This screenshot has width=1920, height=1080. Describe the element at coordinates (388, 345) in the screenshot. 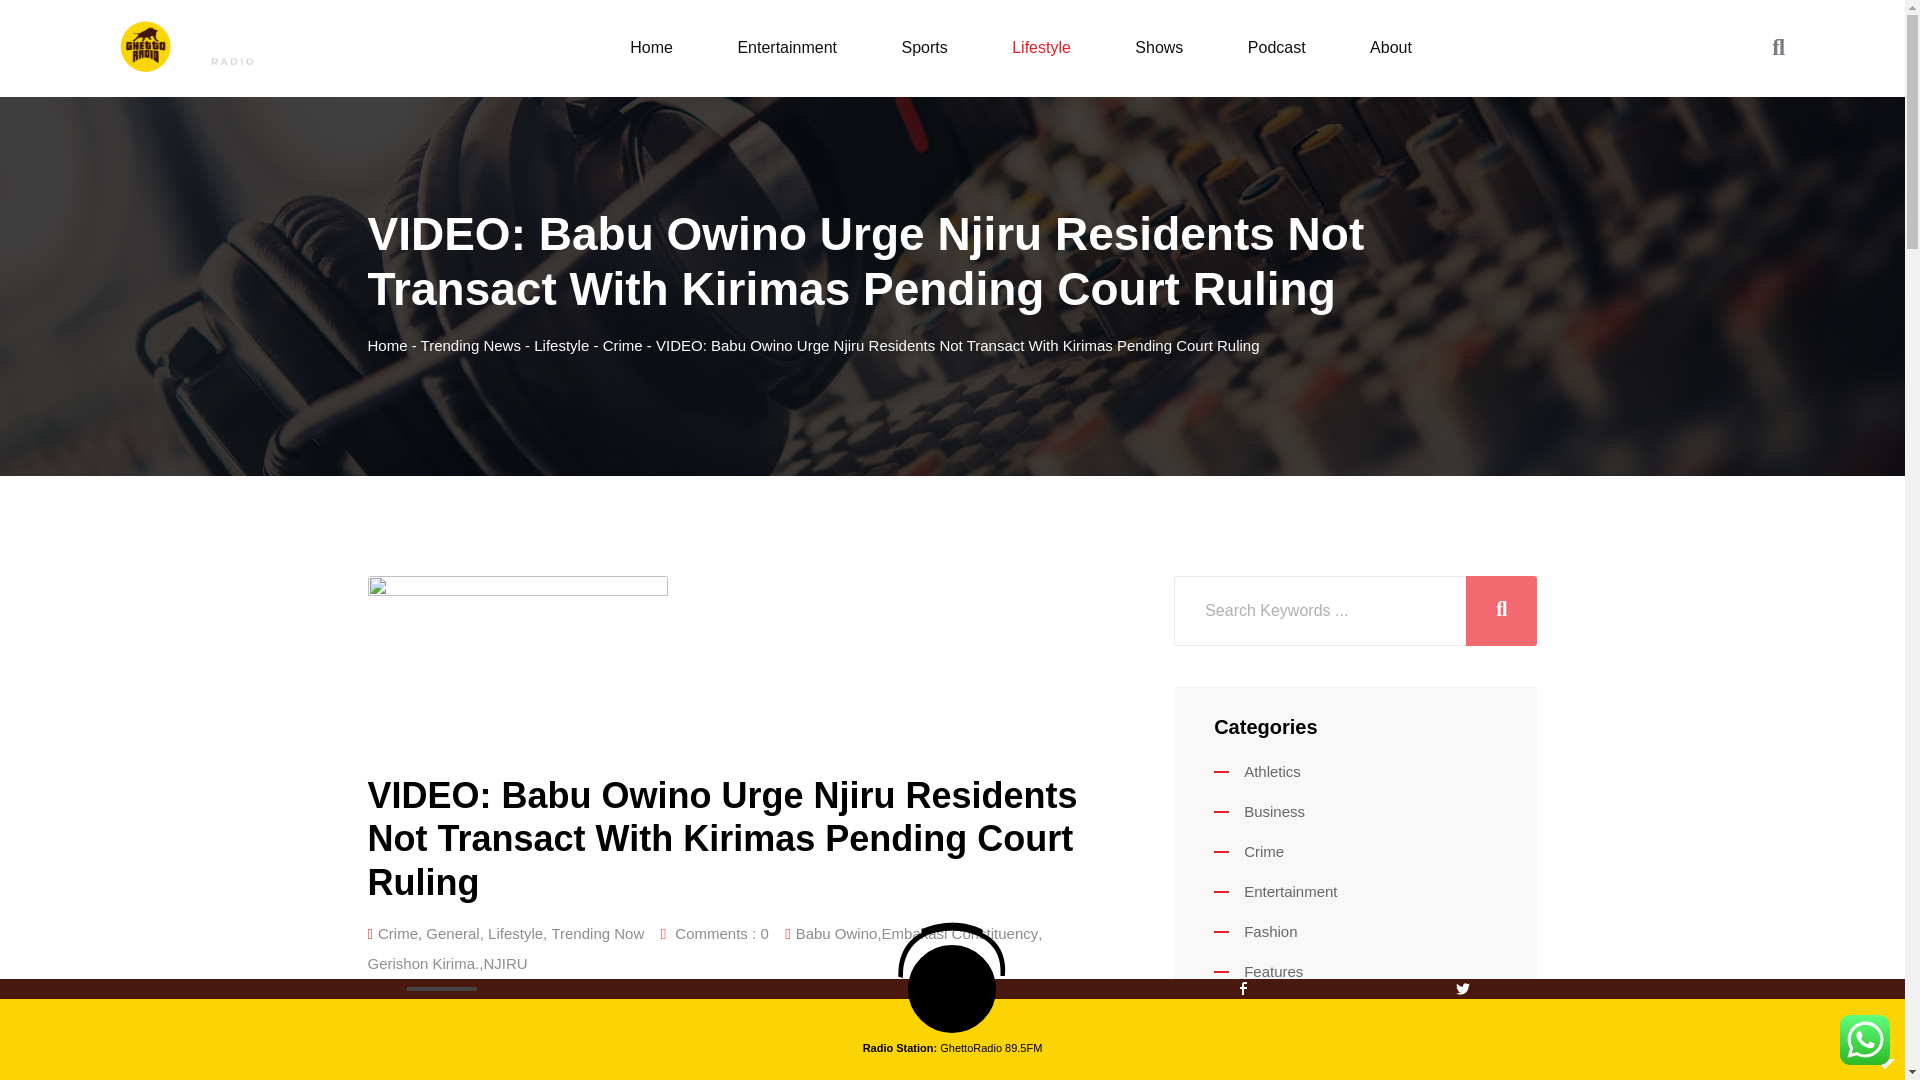

I see `Go to Ghetto Radio.` at that location.